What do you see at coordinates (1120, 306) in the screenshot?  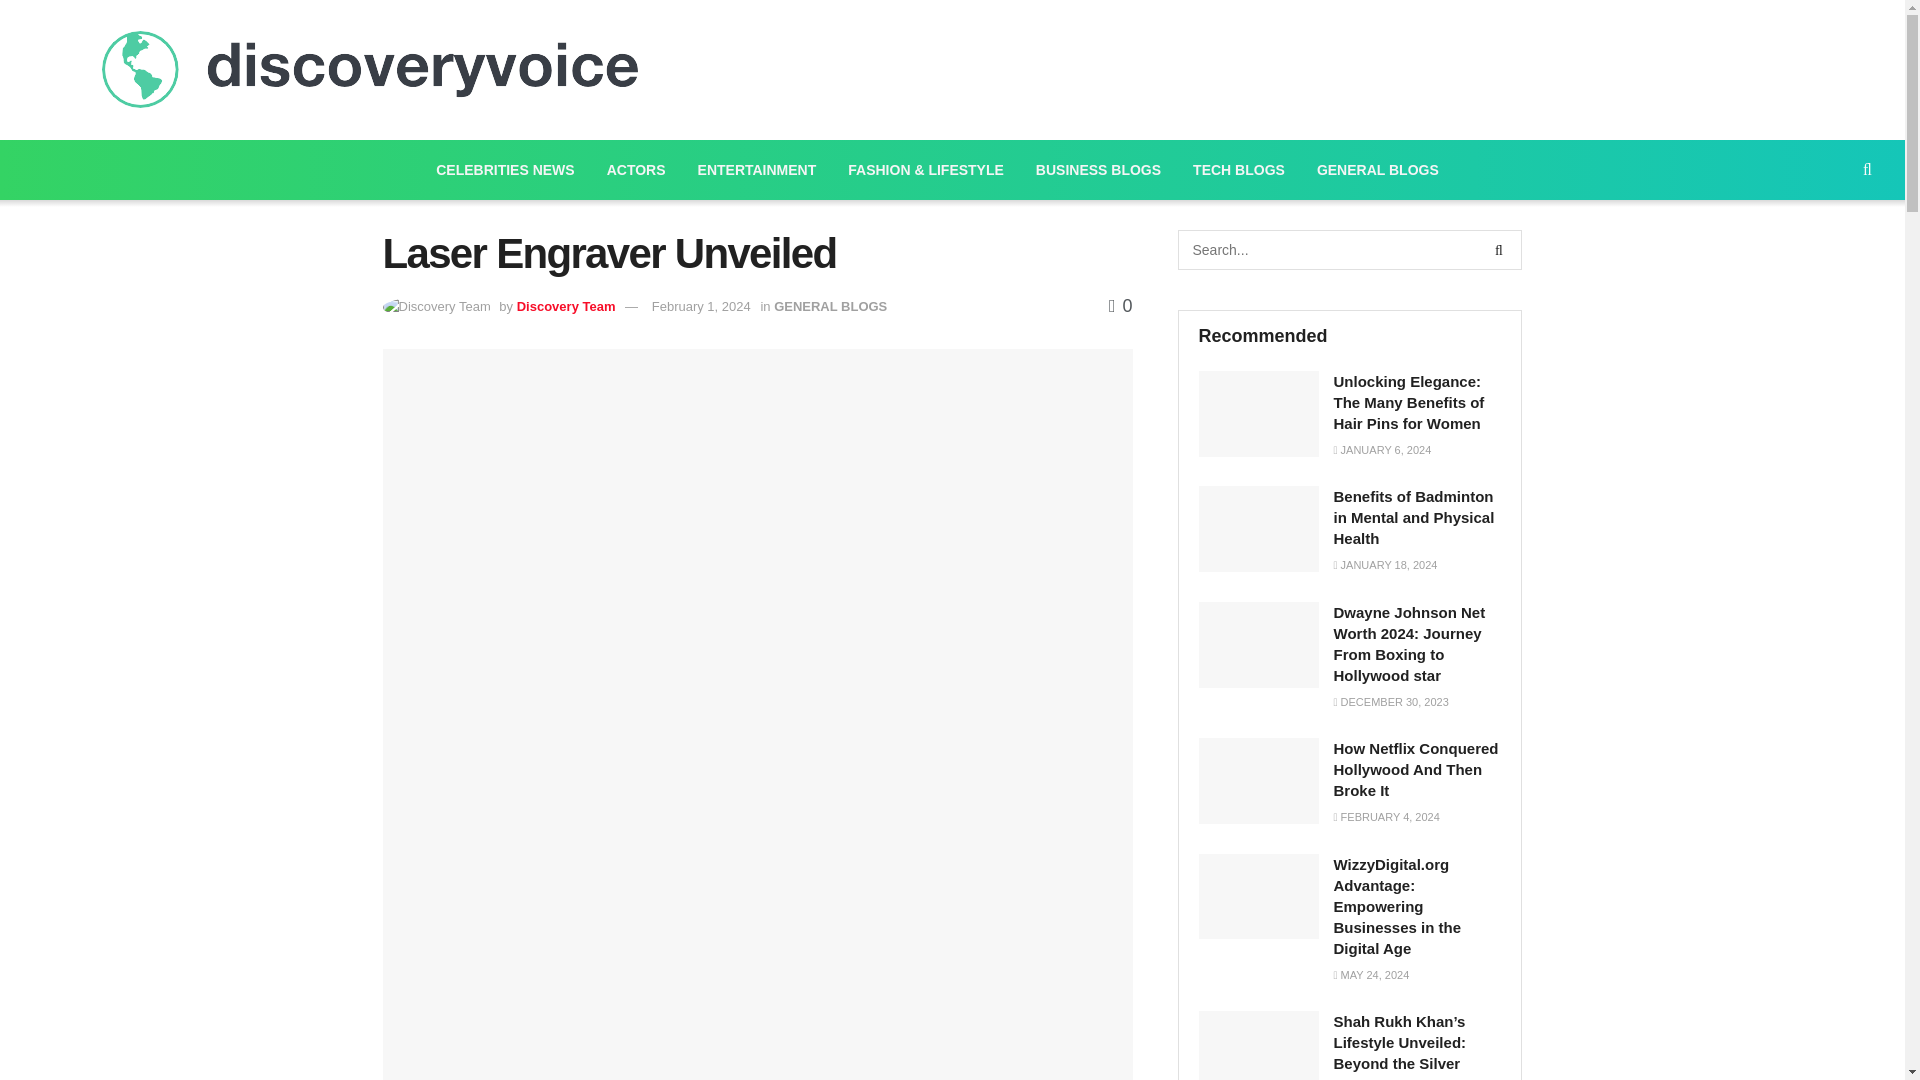 I see `0` at bounding box center [1120, 306].